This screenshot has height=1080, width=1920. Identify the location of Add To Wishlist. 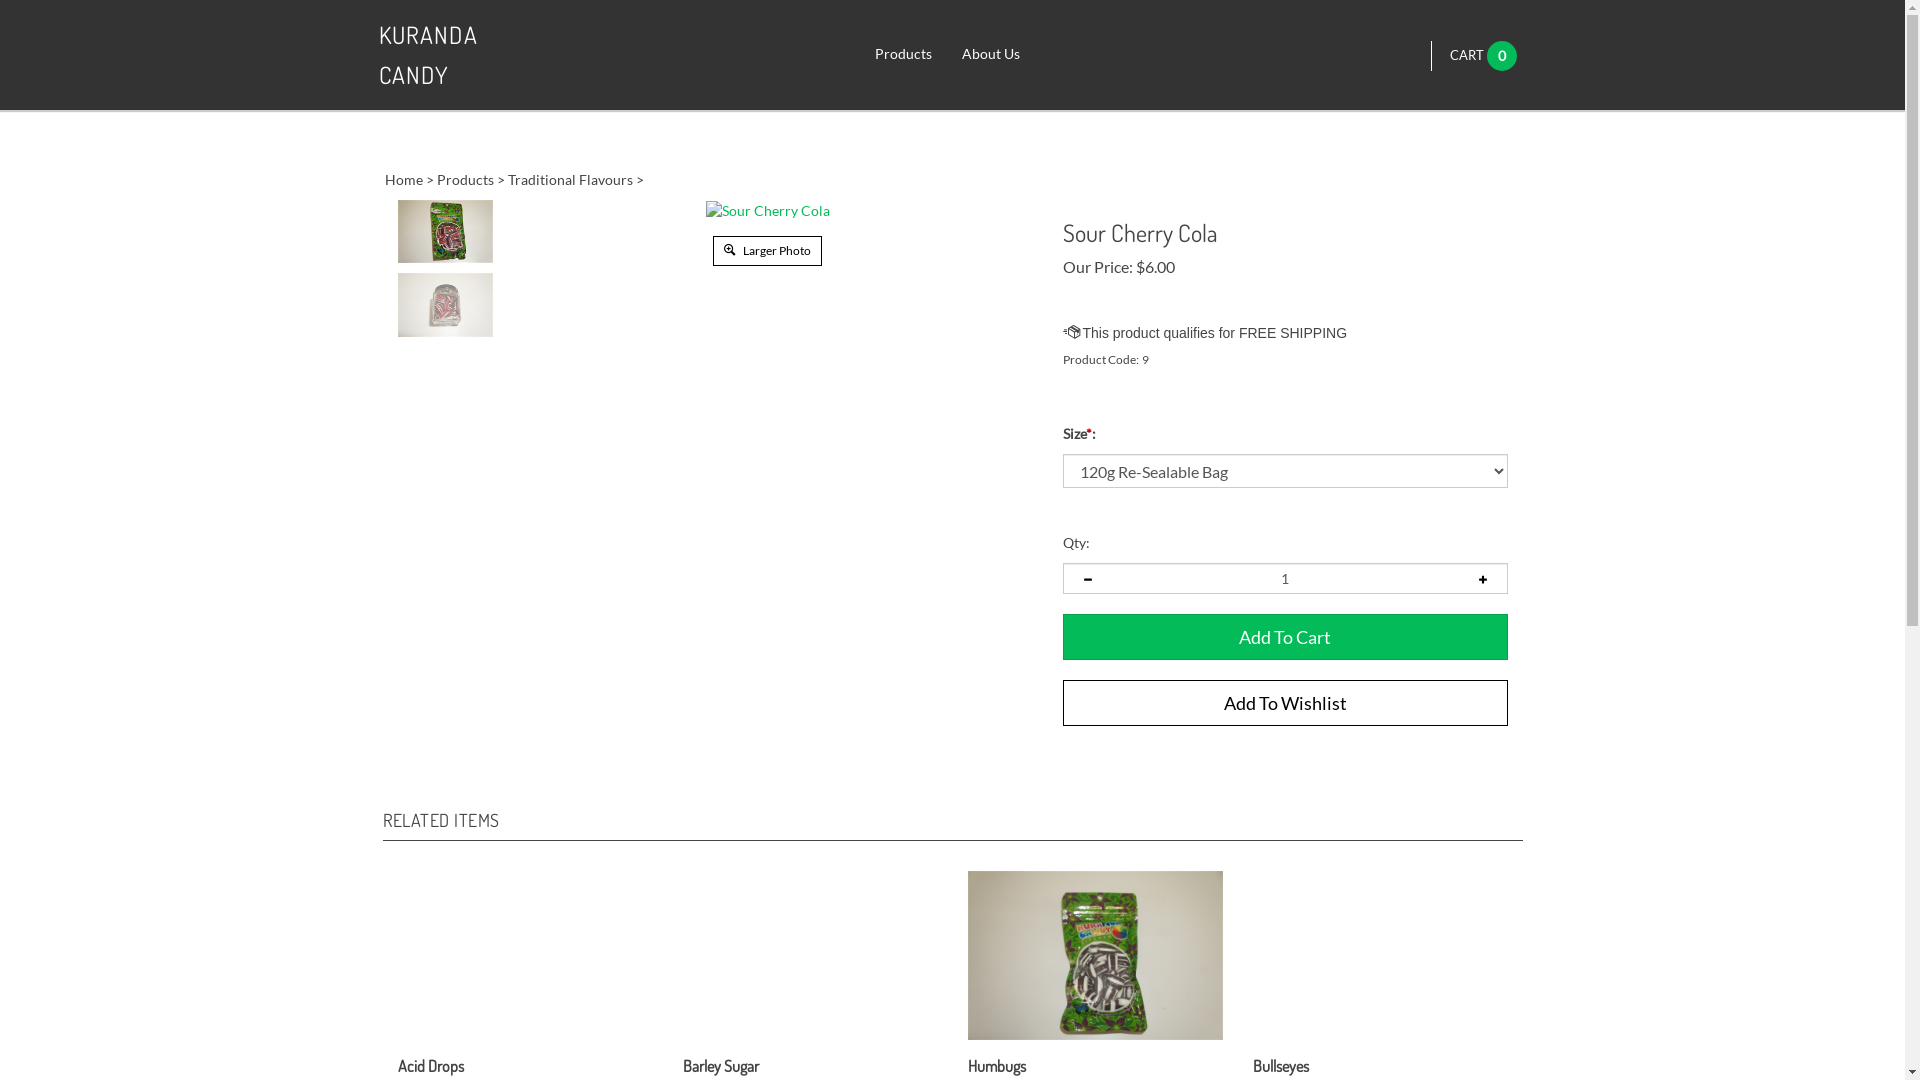
(1284, 703).